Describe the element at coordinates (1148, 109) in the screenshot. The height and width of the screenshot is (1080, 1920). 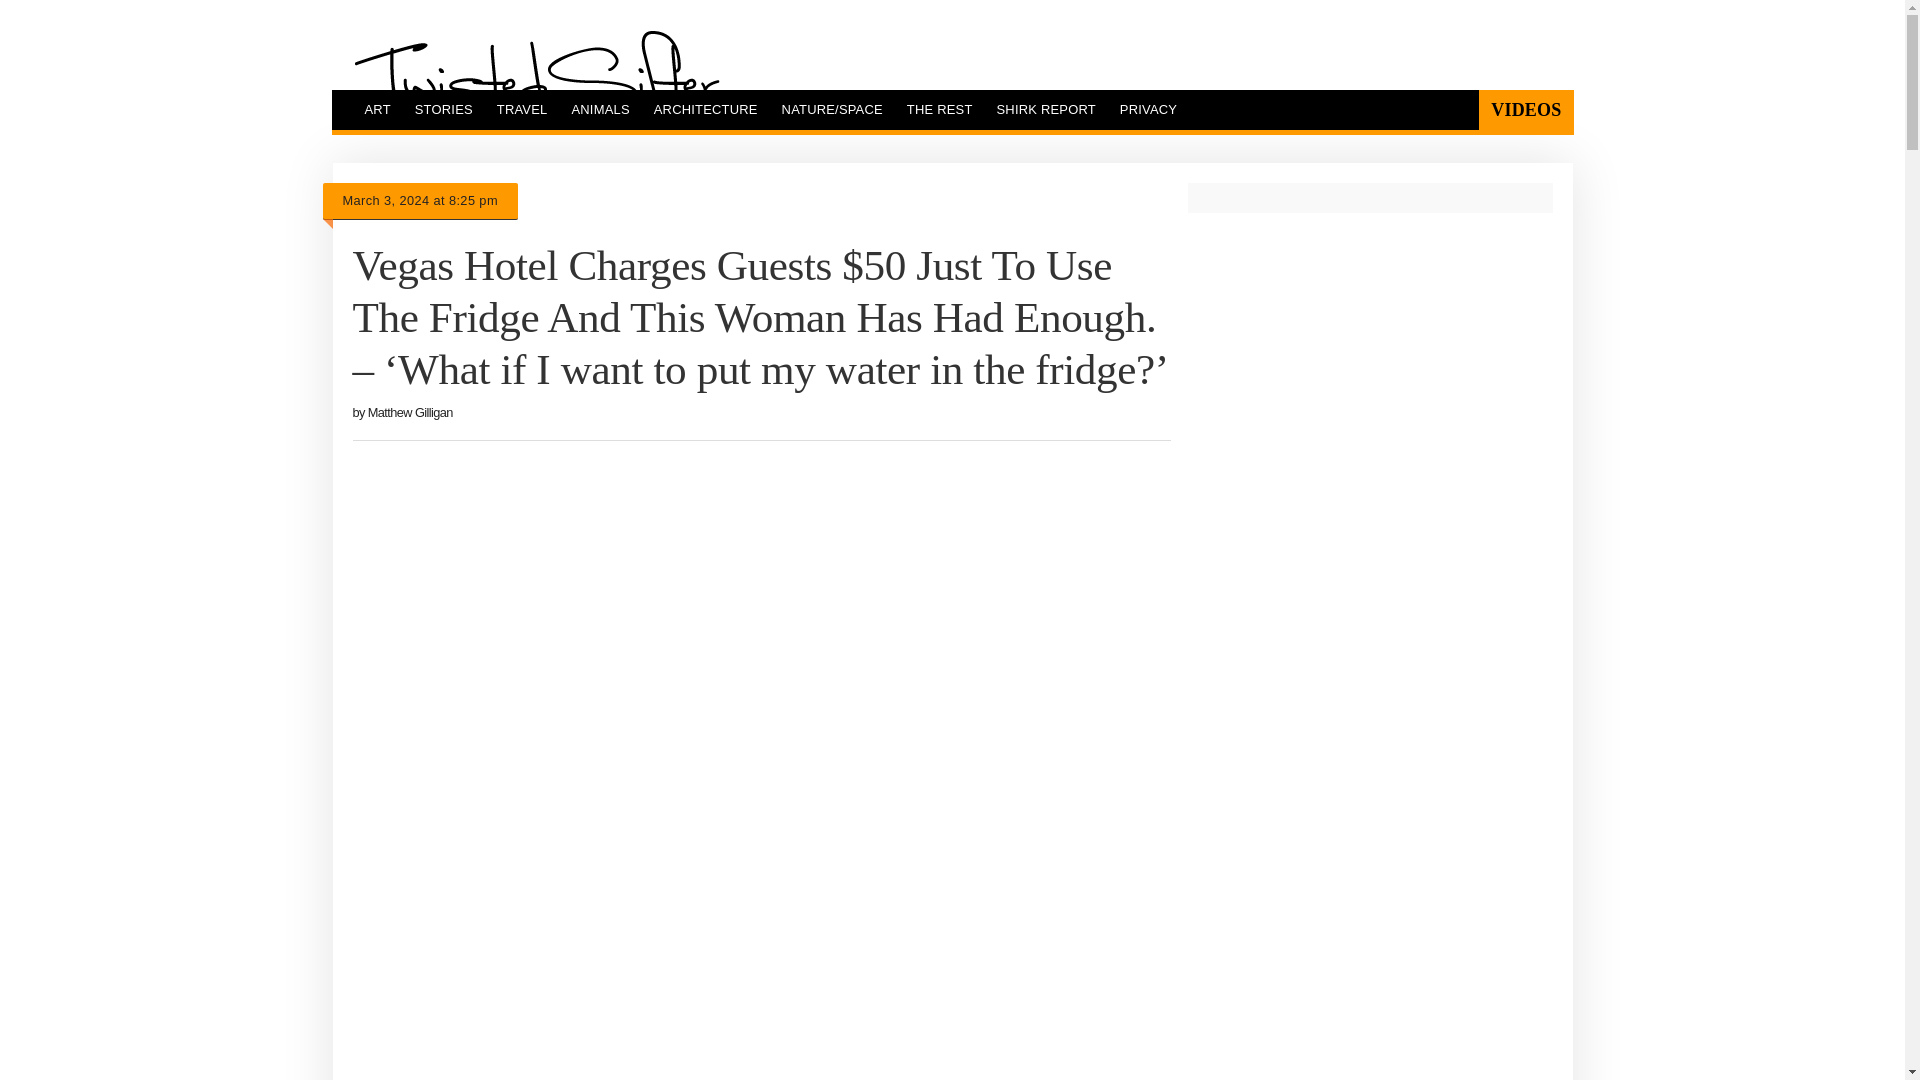
I see `PRIVACY` at that location.